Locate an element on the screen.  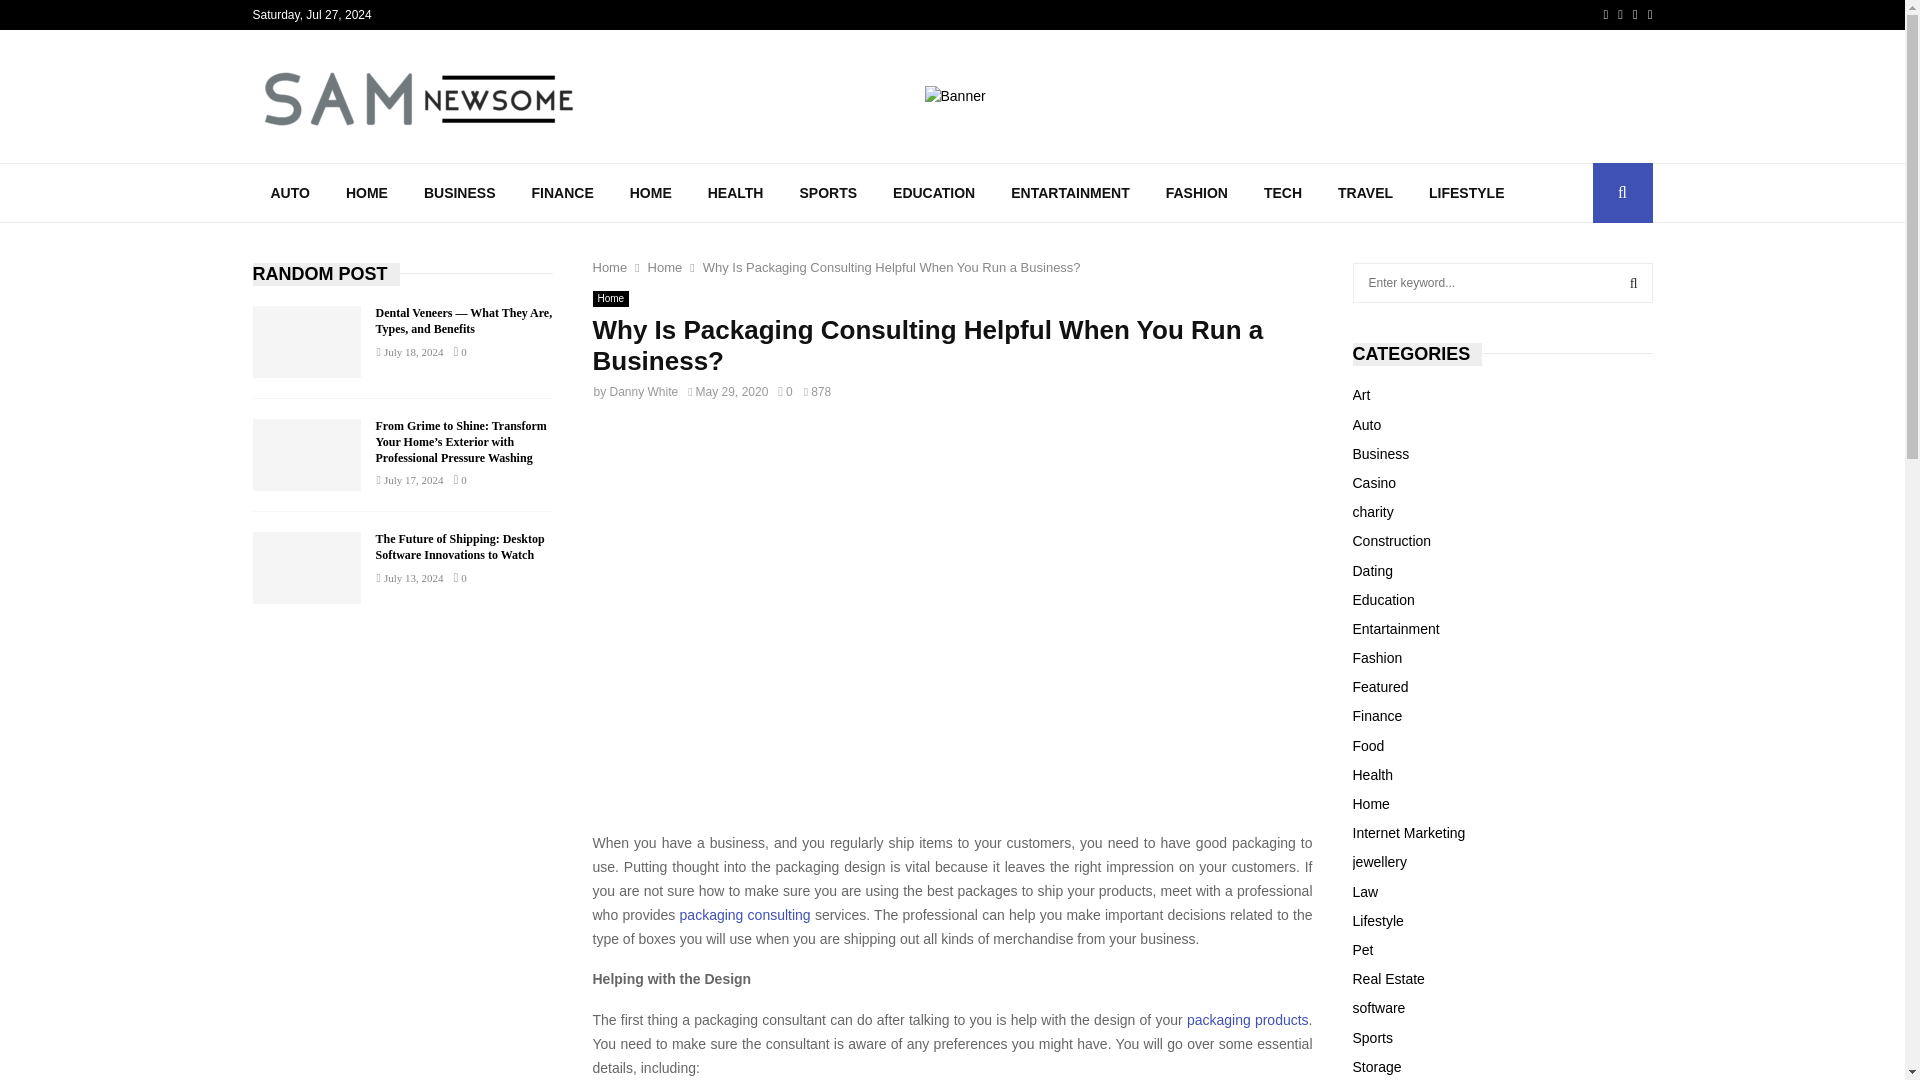
Danny White is located at coordinates (644, 391).